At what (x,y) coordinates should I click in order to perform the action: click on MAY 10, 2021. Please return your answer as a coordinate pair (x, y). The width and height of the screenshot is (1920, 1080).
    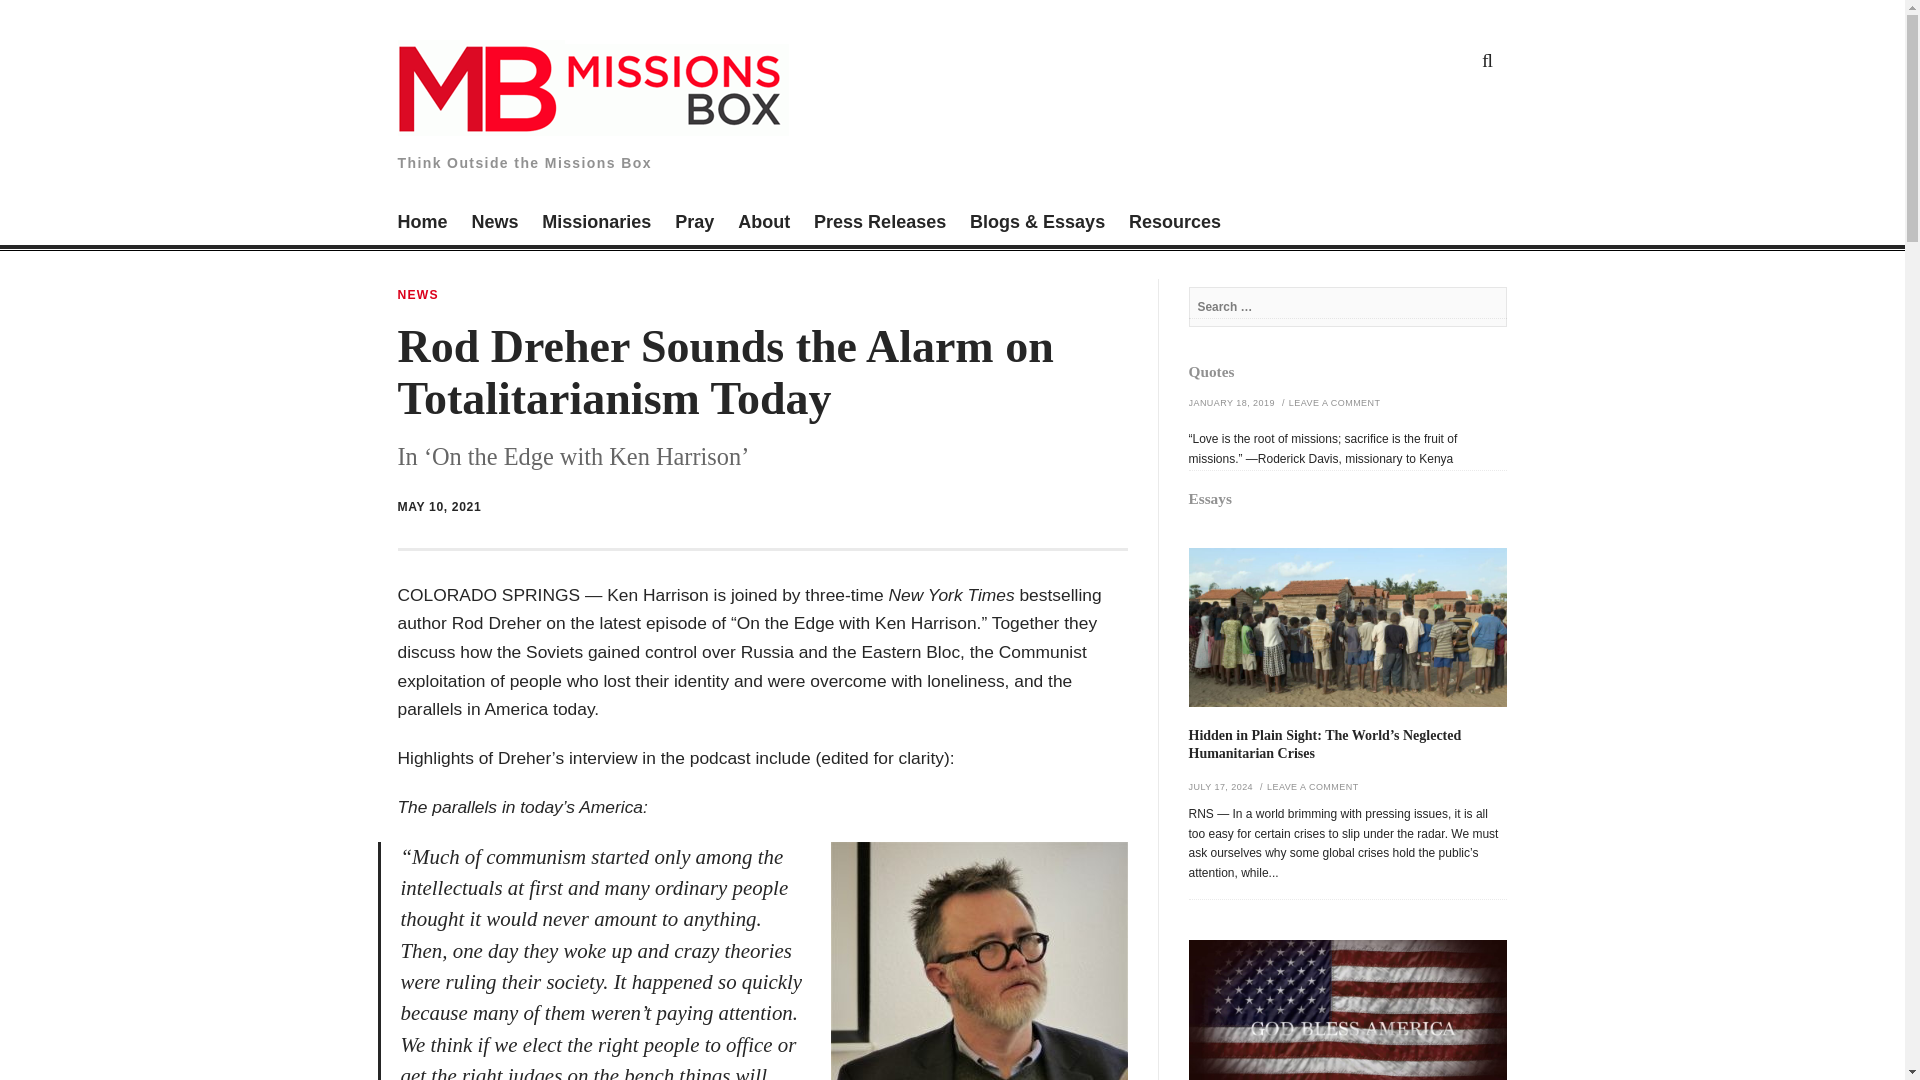
    Looking at the image, I should click on (439, 507).